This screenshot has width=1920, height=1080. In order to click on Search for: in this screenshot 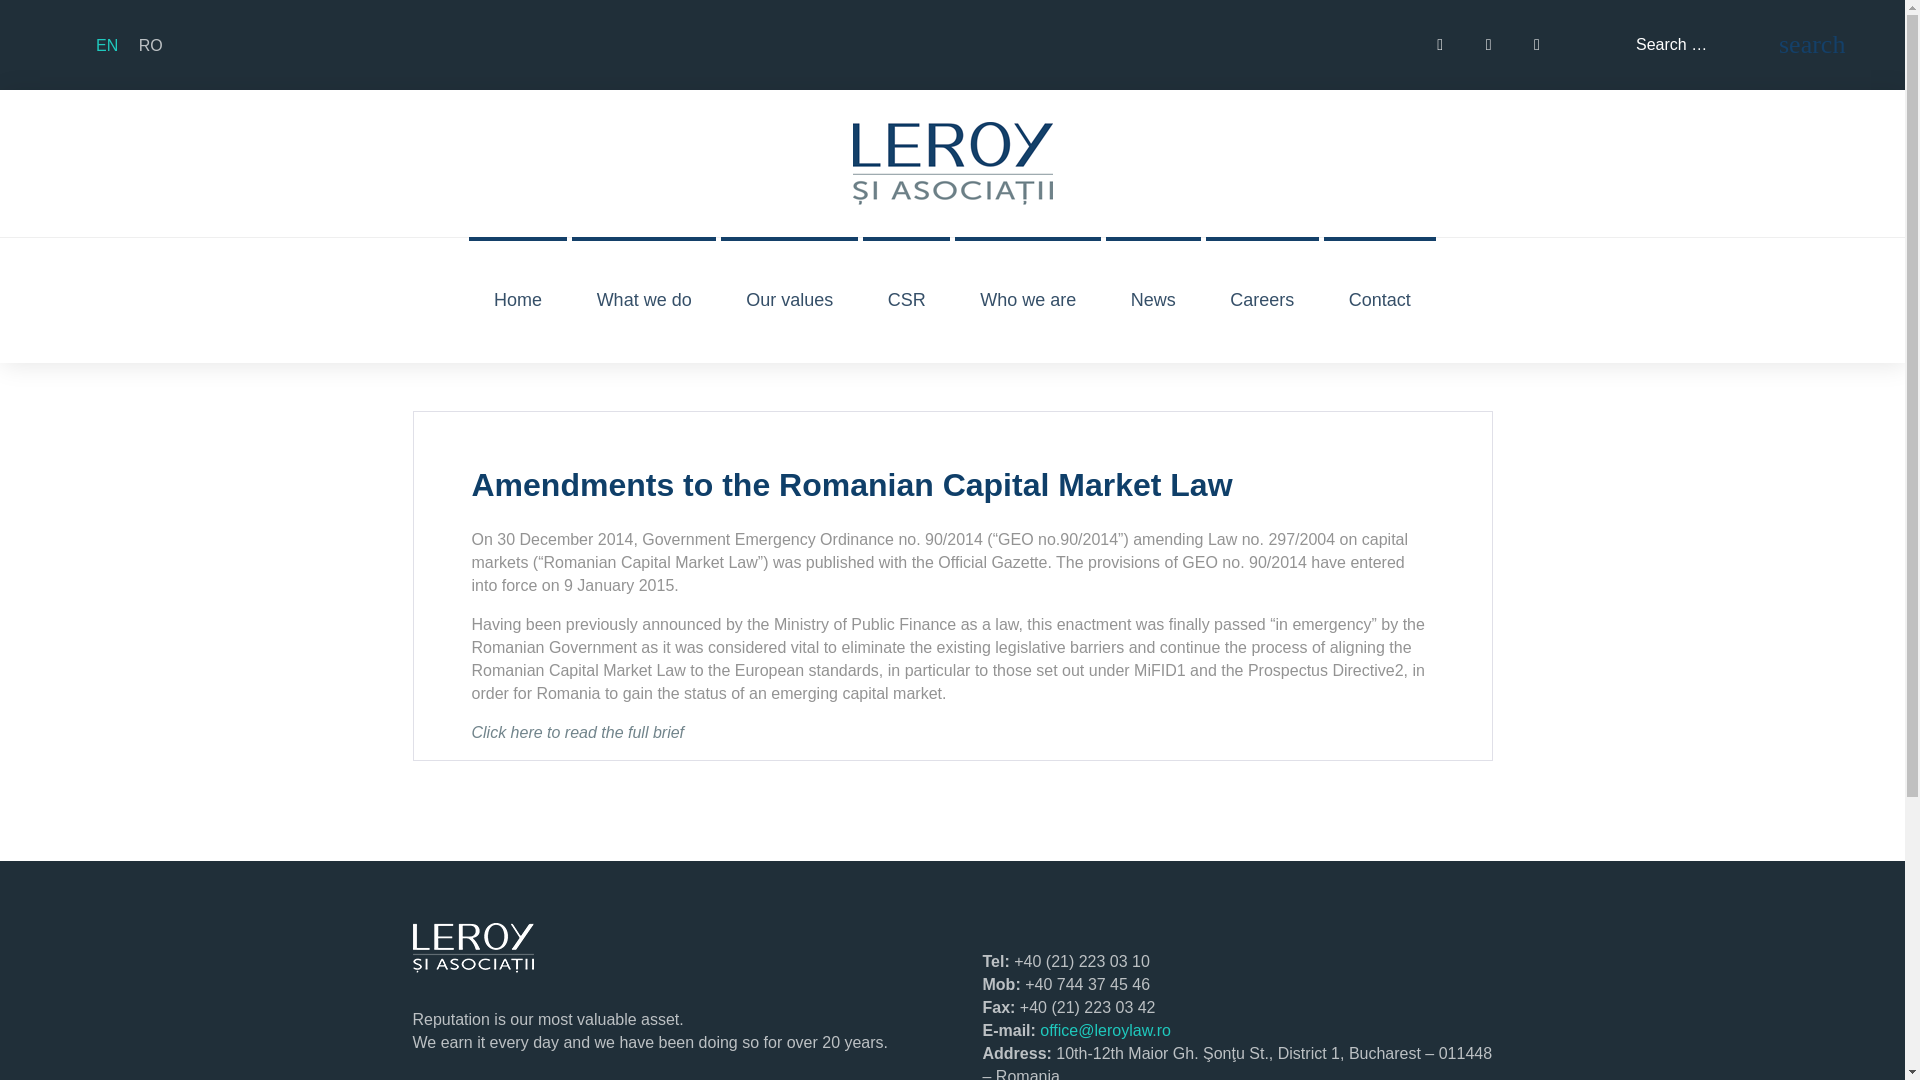, I will do `click(1704, 45)`.